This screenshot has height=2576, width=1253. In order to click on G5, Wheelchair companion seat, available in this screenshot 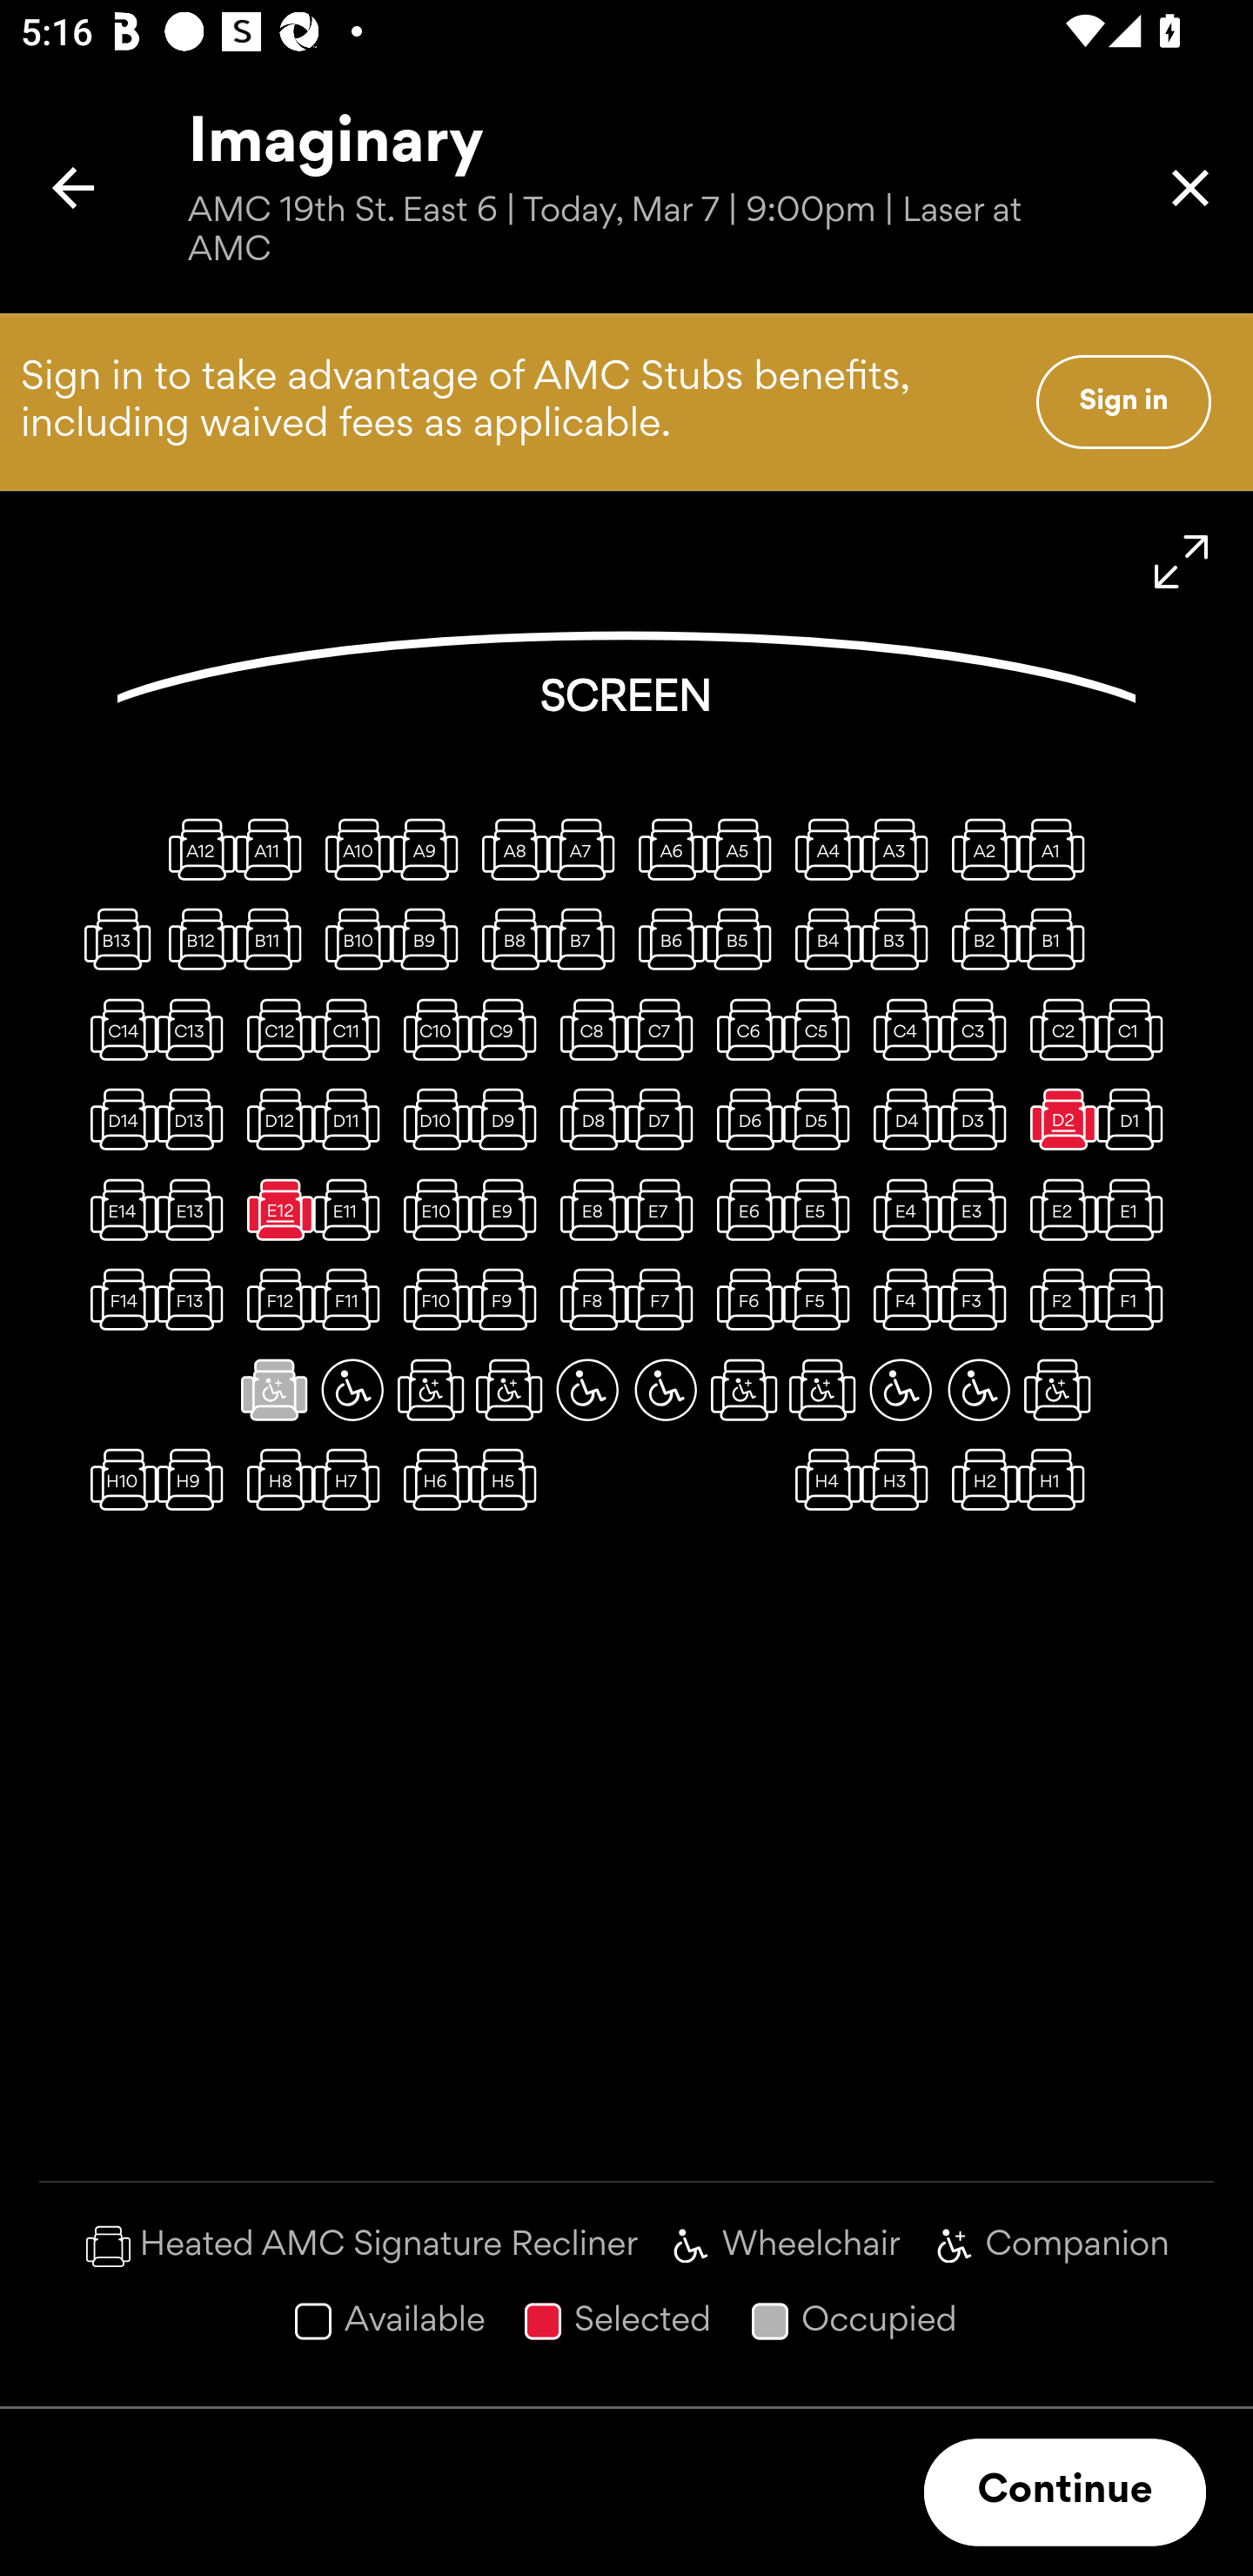, I will do `click(743, 1389)`.